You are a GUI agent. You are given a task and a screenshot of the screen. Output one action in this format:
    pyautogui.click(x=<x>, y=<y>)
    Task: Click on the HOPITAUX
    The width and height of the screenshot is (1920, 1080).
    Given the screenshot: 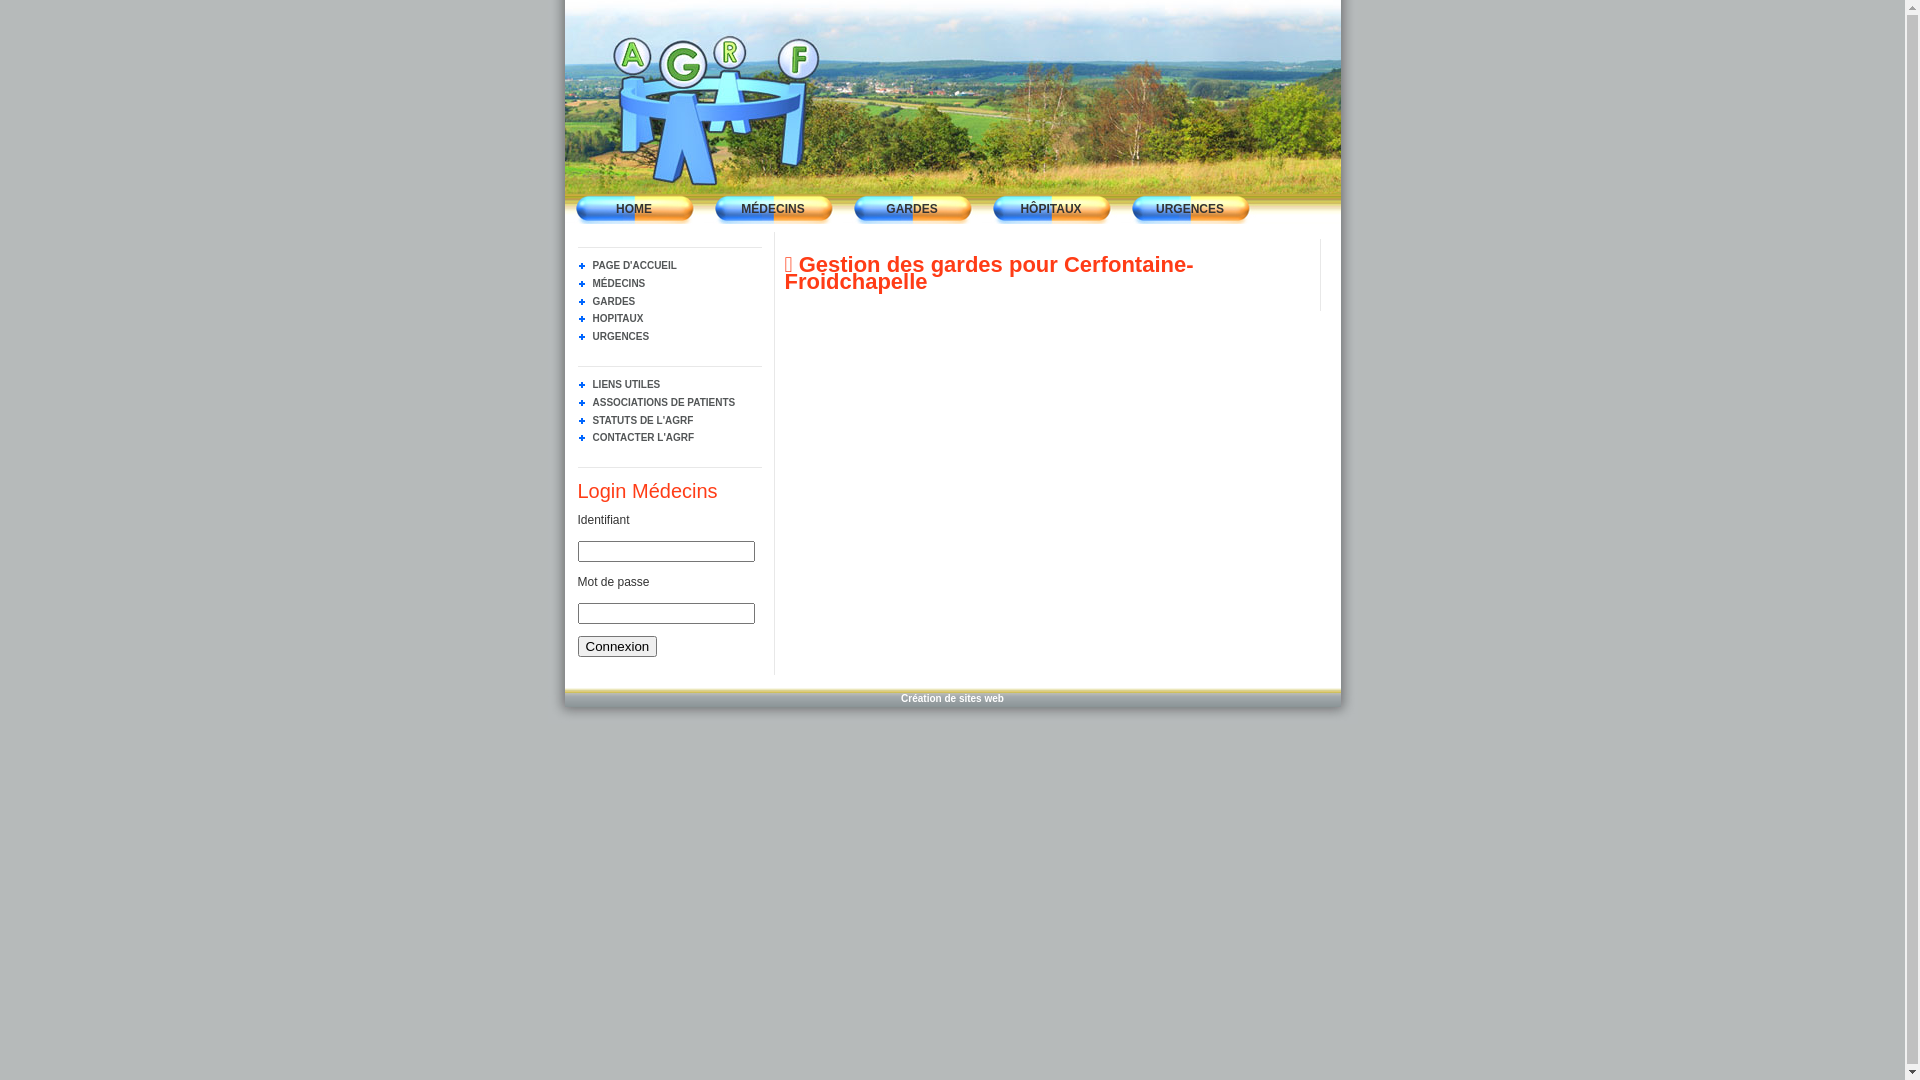 What is the action you would take?
    pyautogui.click(x=611, y=318)
    